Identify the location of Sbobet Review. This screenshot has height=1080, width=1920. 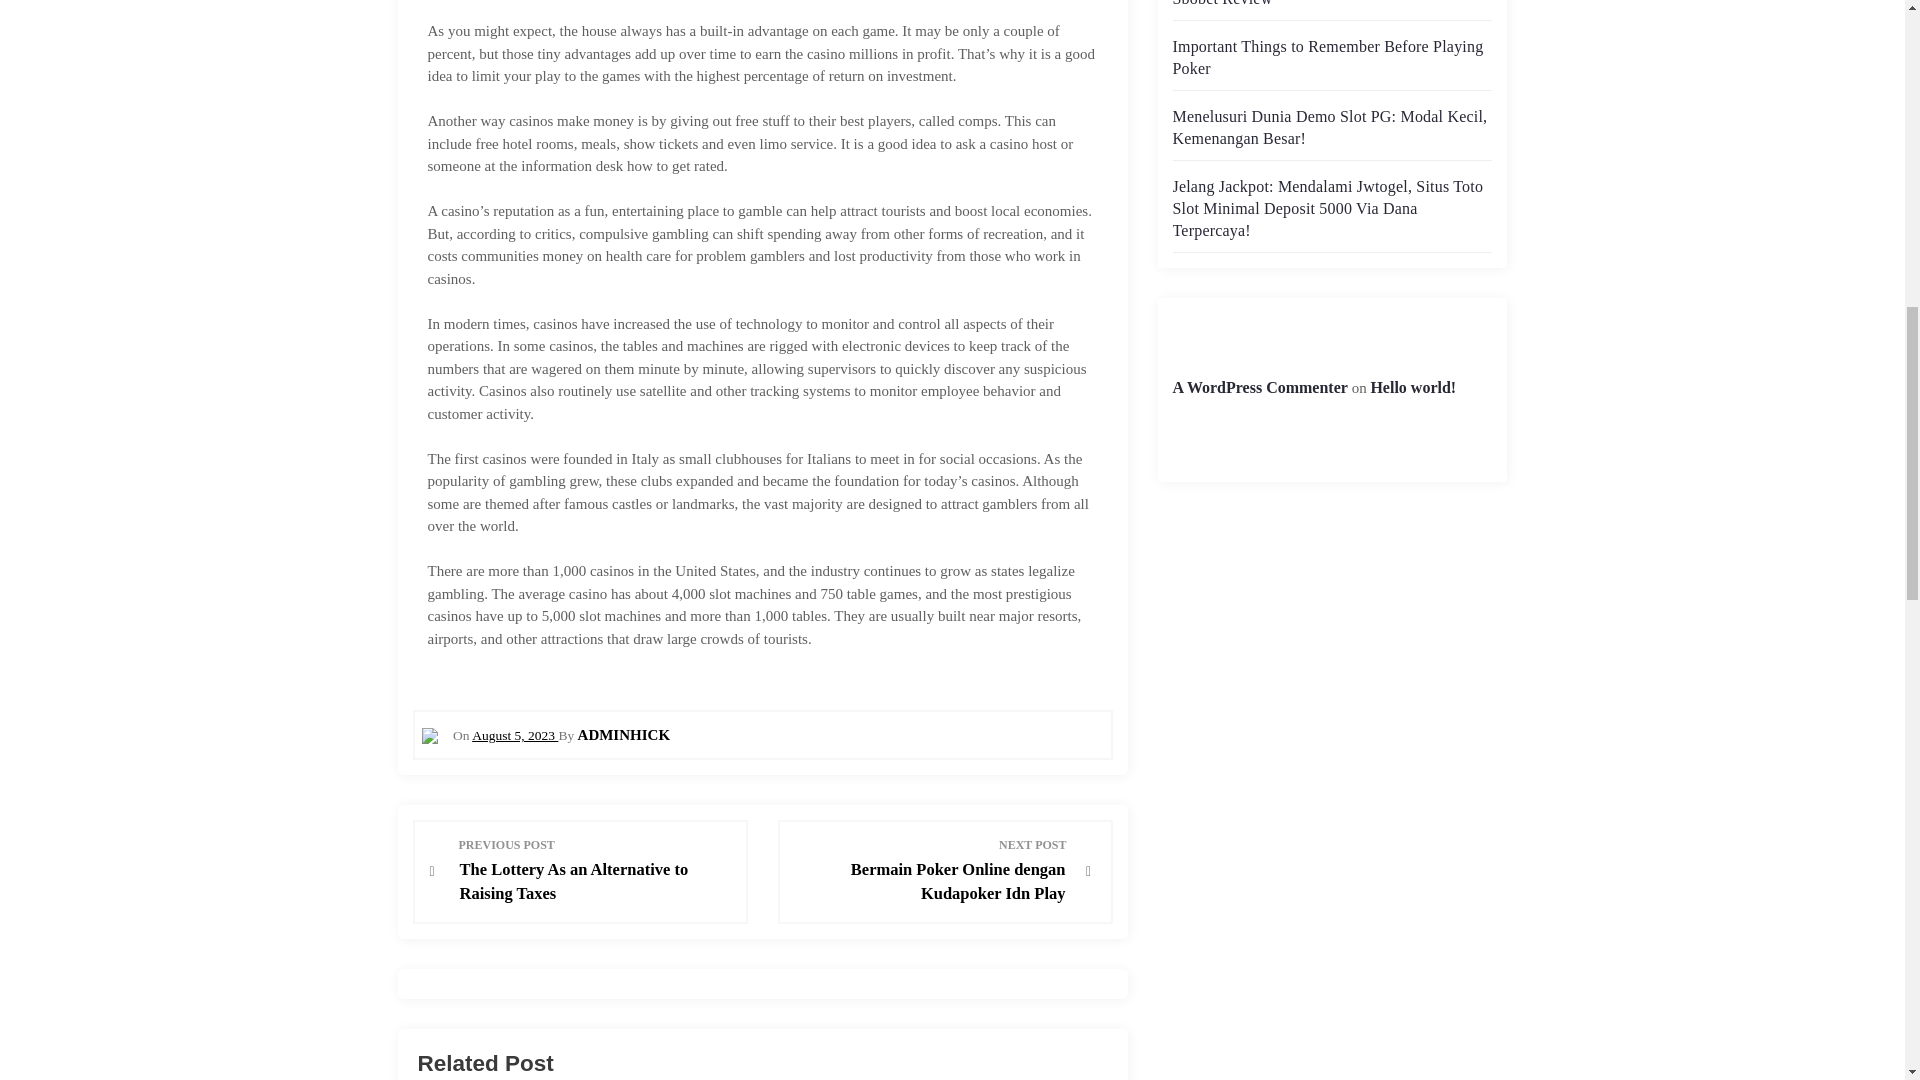
(1221, 3).